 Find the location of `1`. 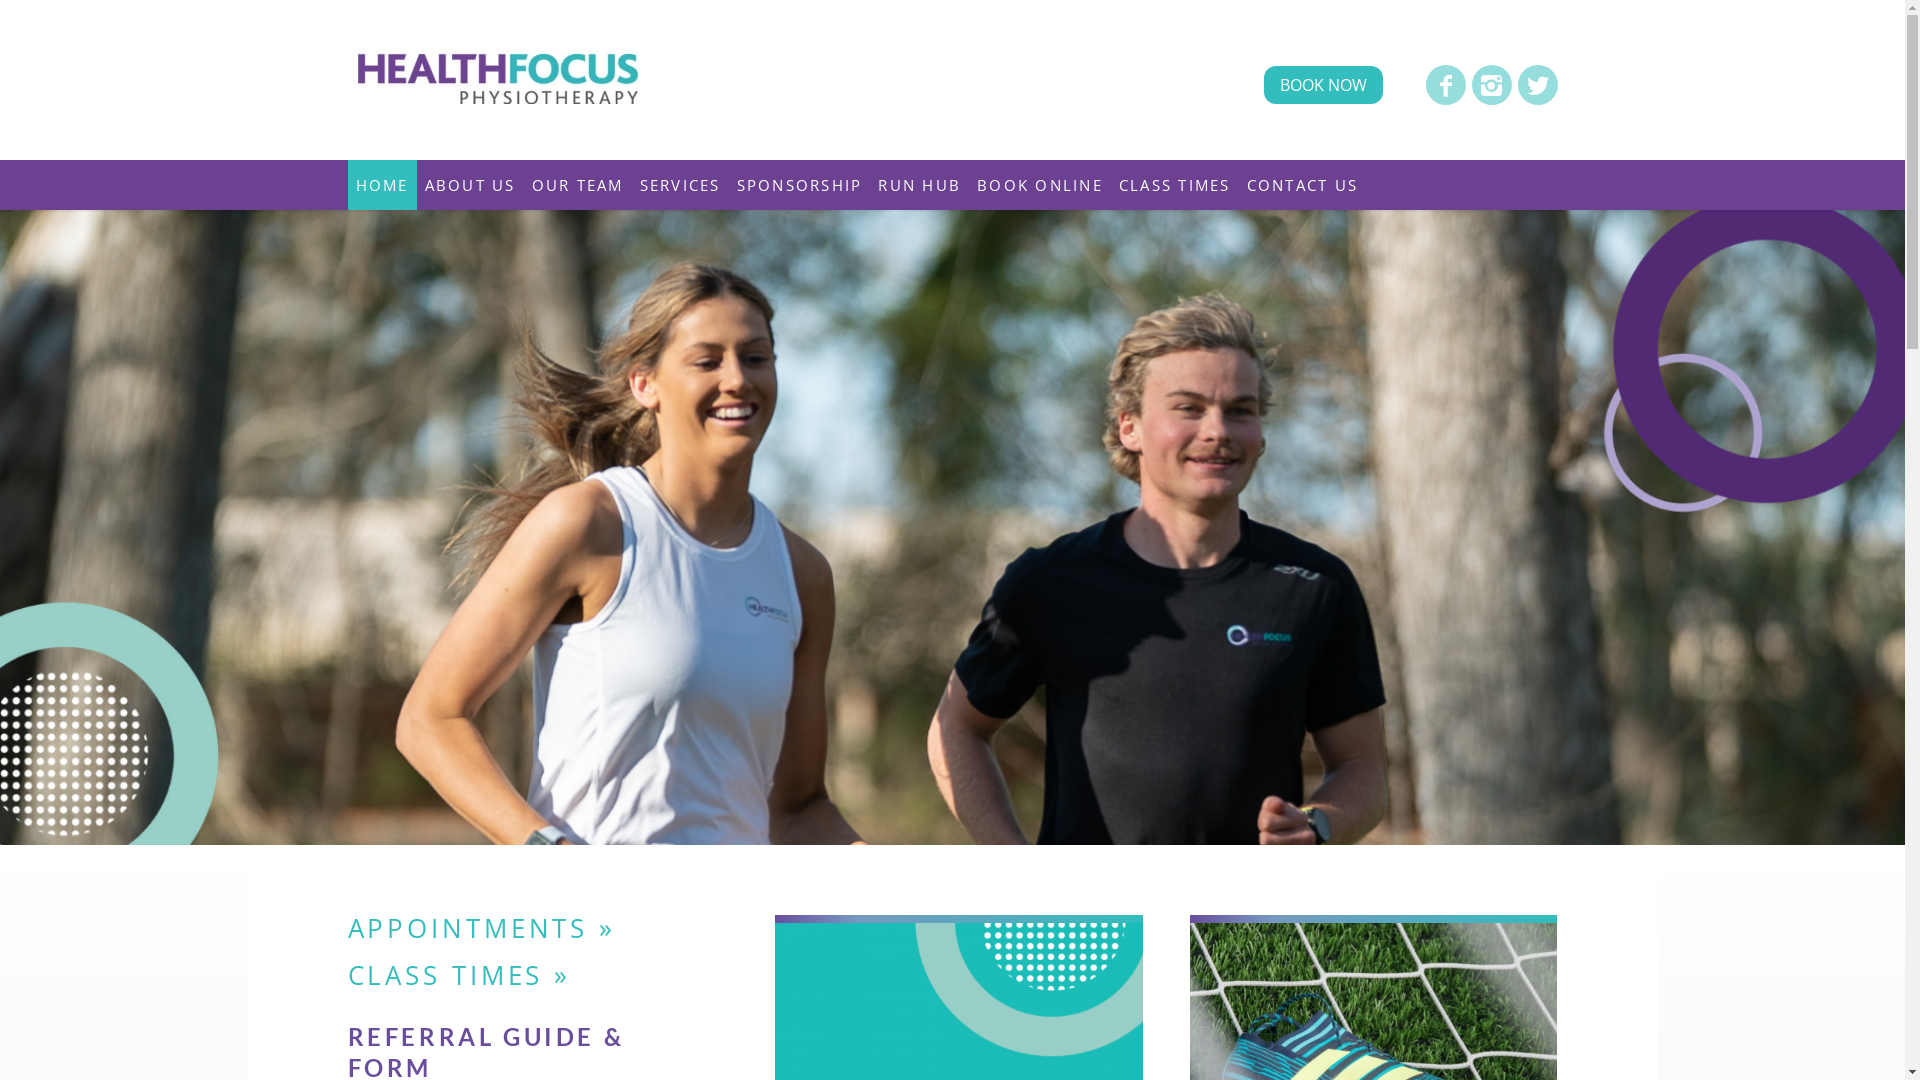

1 is located at coordinates (952, 528).